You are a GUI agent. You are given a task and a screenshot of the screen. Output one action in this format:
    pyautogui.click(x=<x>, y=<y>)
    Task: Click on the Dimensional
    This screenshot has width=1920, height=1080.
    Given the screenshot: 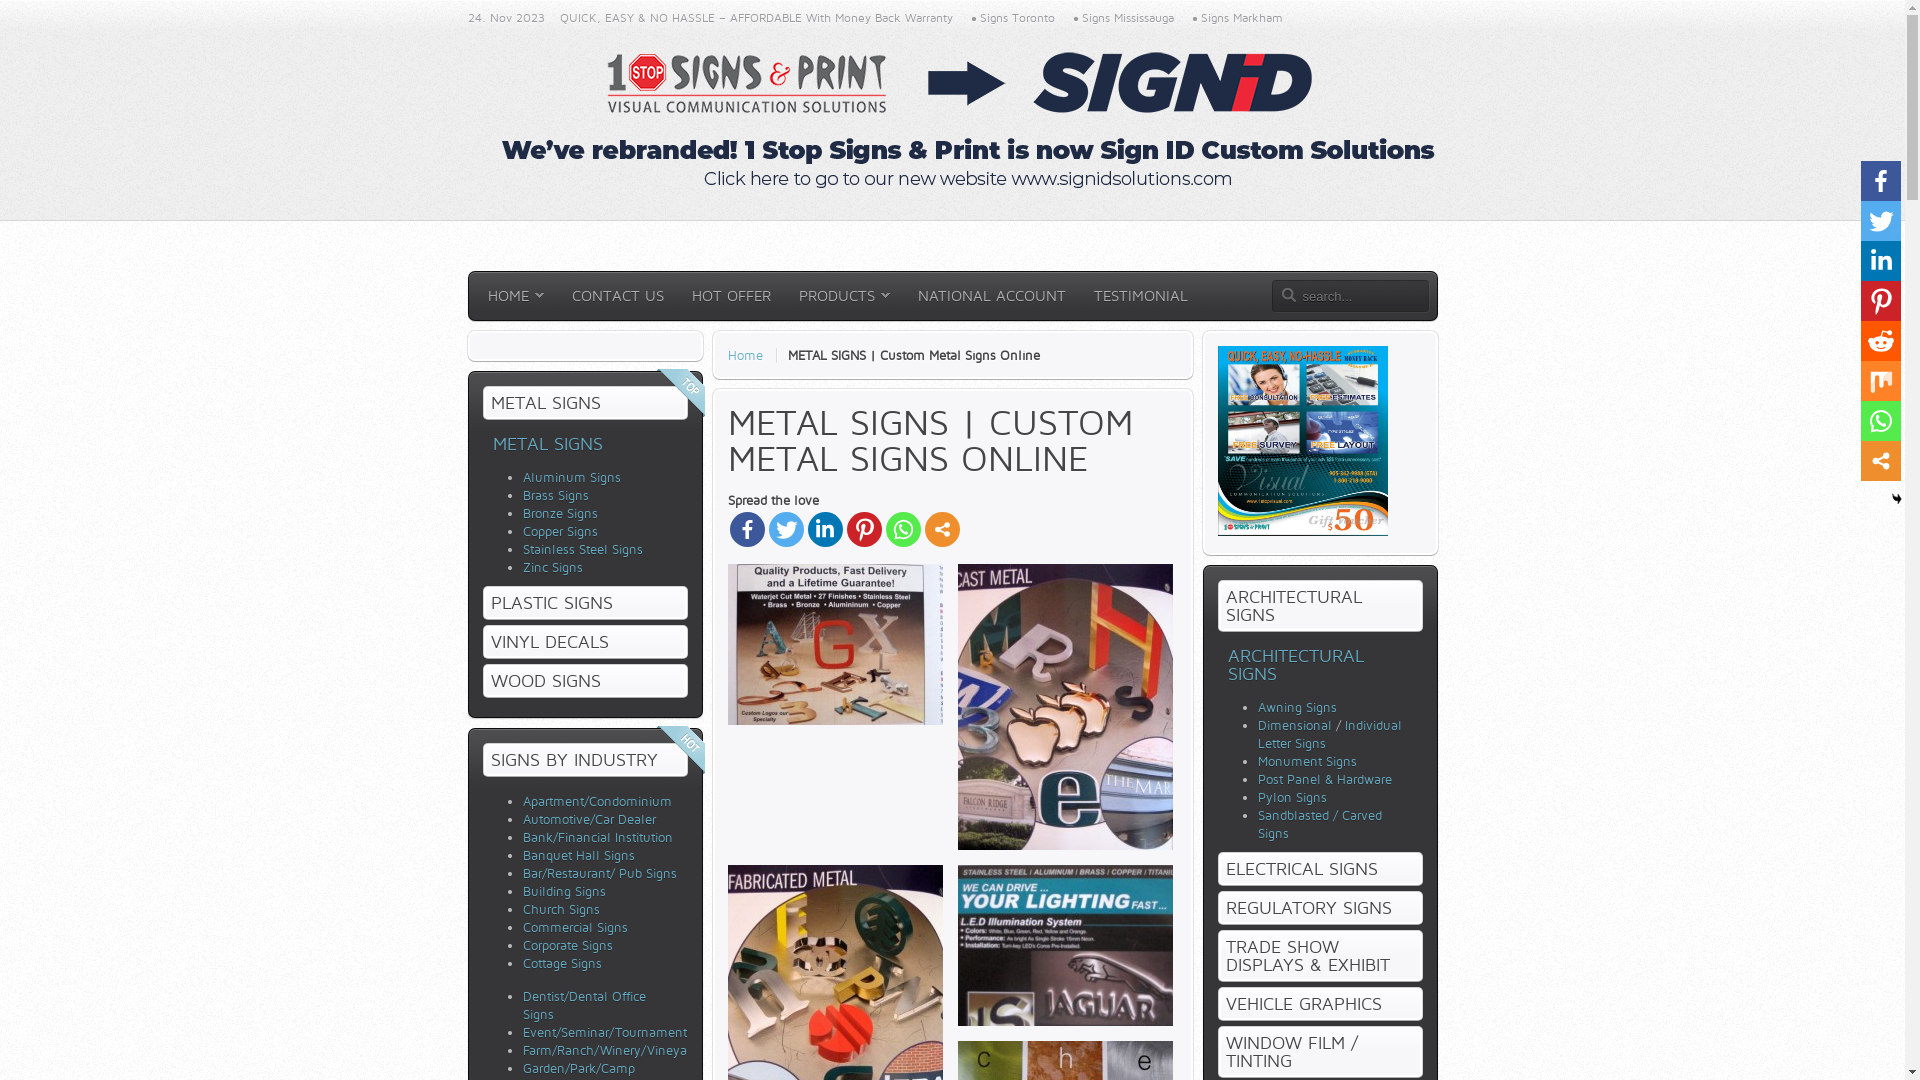 What is the action you would take?
    pyautogui.click(x=1295, y=725)
    